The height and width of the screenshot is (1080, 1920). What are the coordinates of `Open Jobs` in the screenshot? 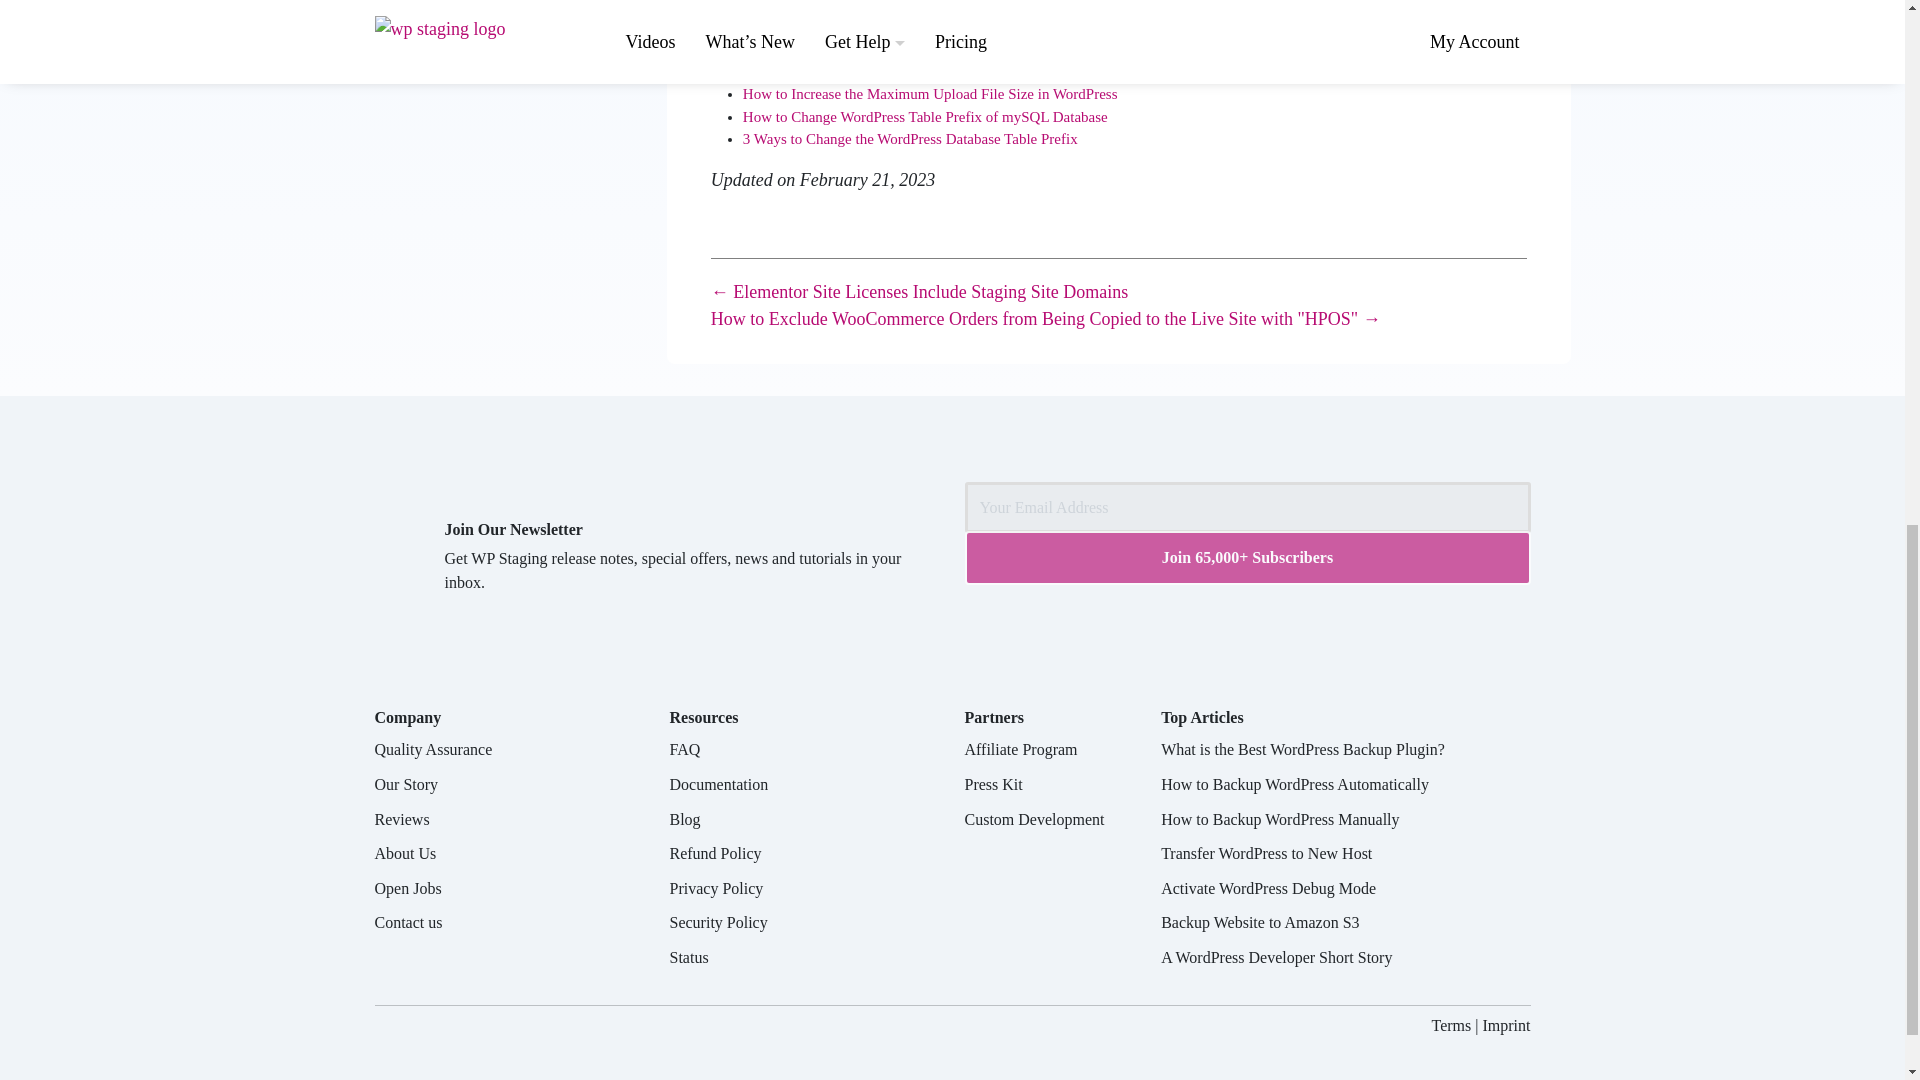 It's located at (408, 888).